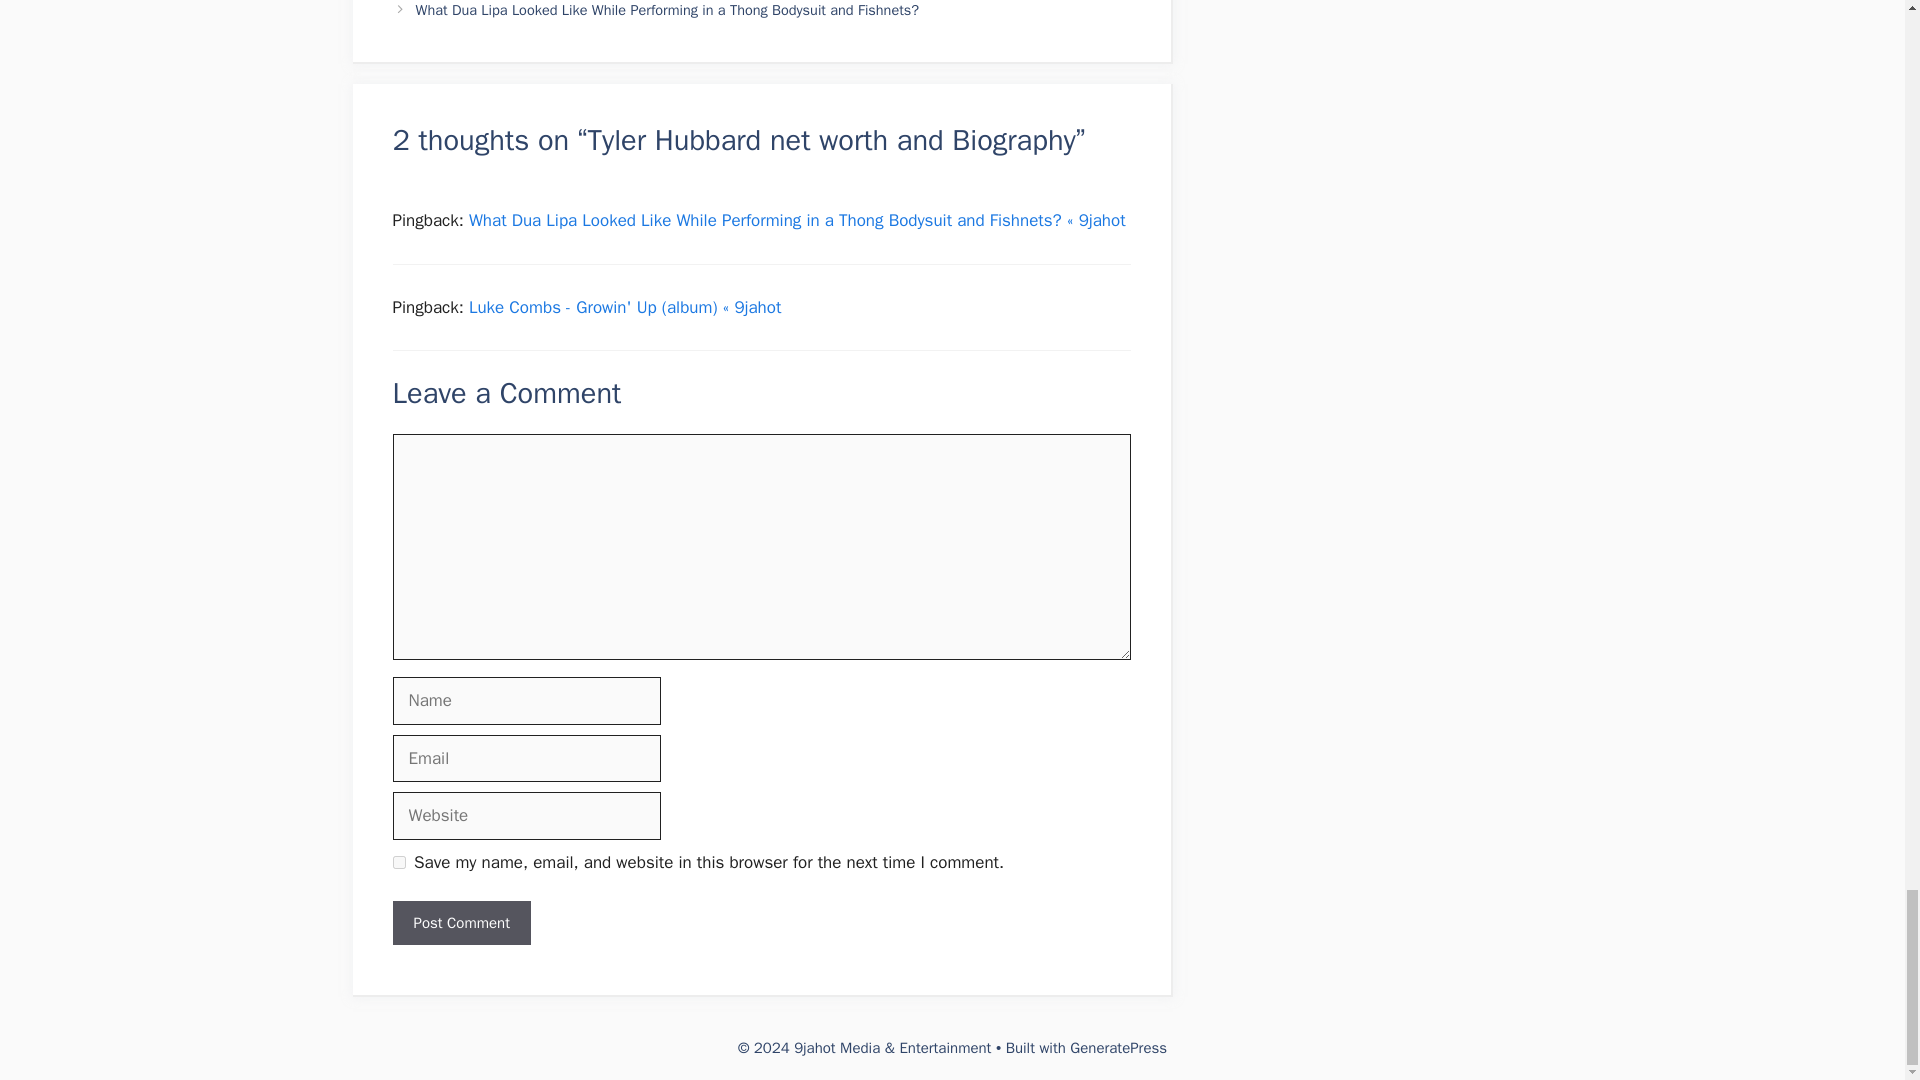 This screenshot has width=1920, height=1080. I want to click on yes, so click(398, 862).